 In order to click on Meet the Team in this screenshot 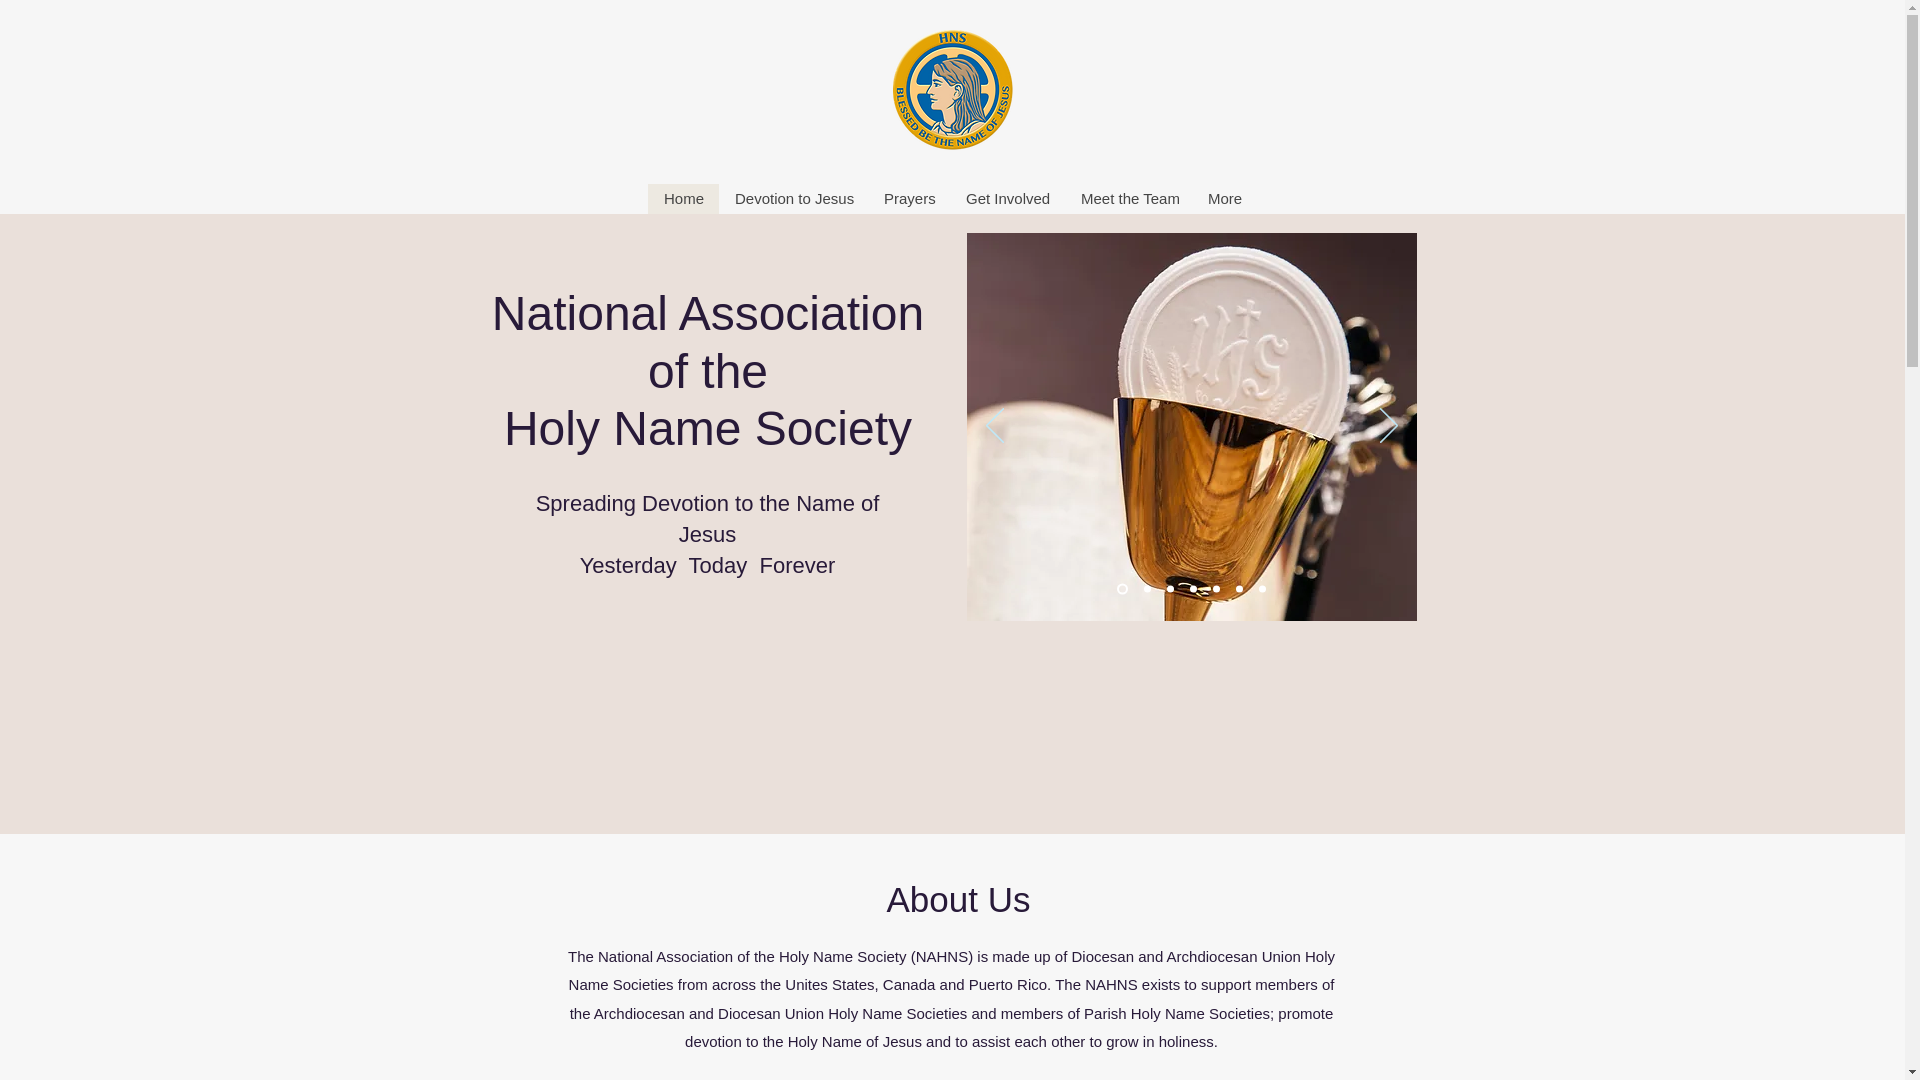, I will do `click(1128, 198)`.